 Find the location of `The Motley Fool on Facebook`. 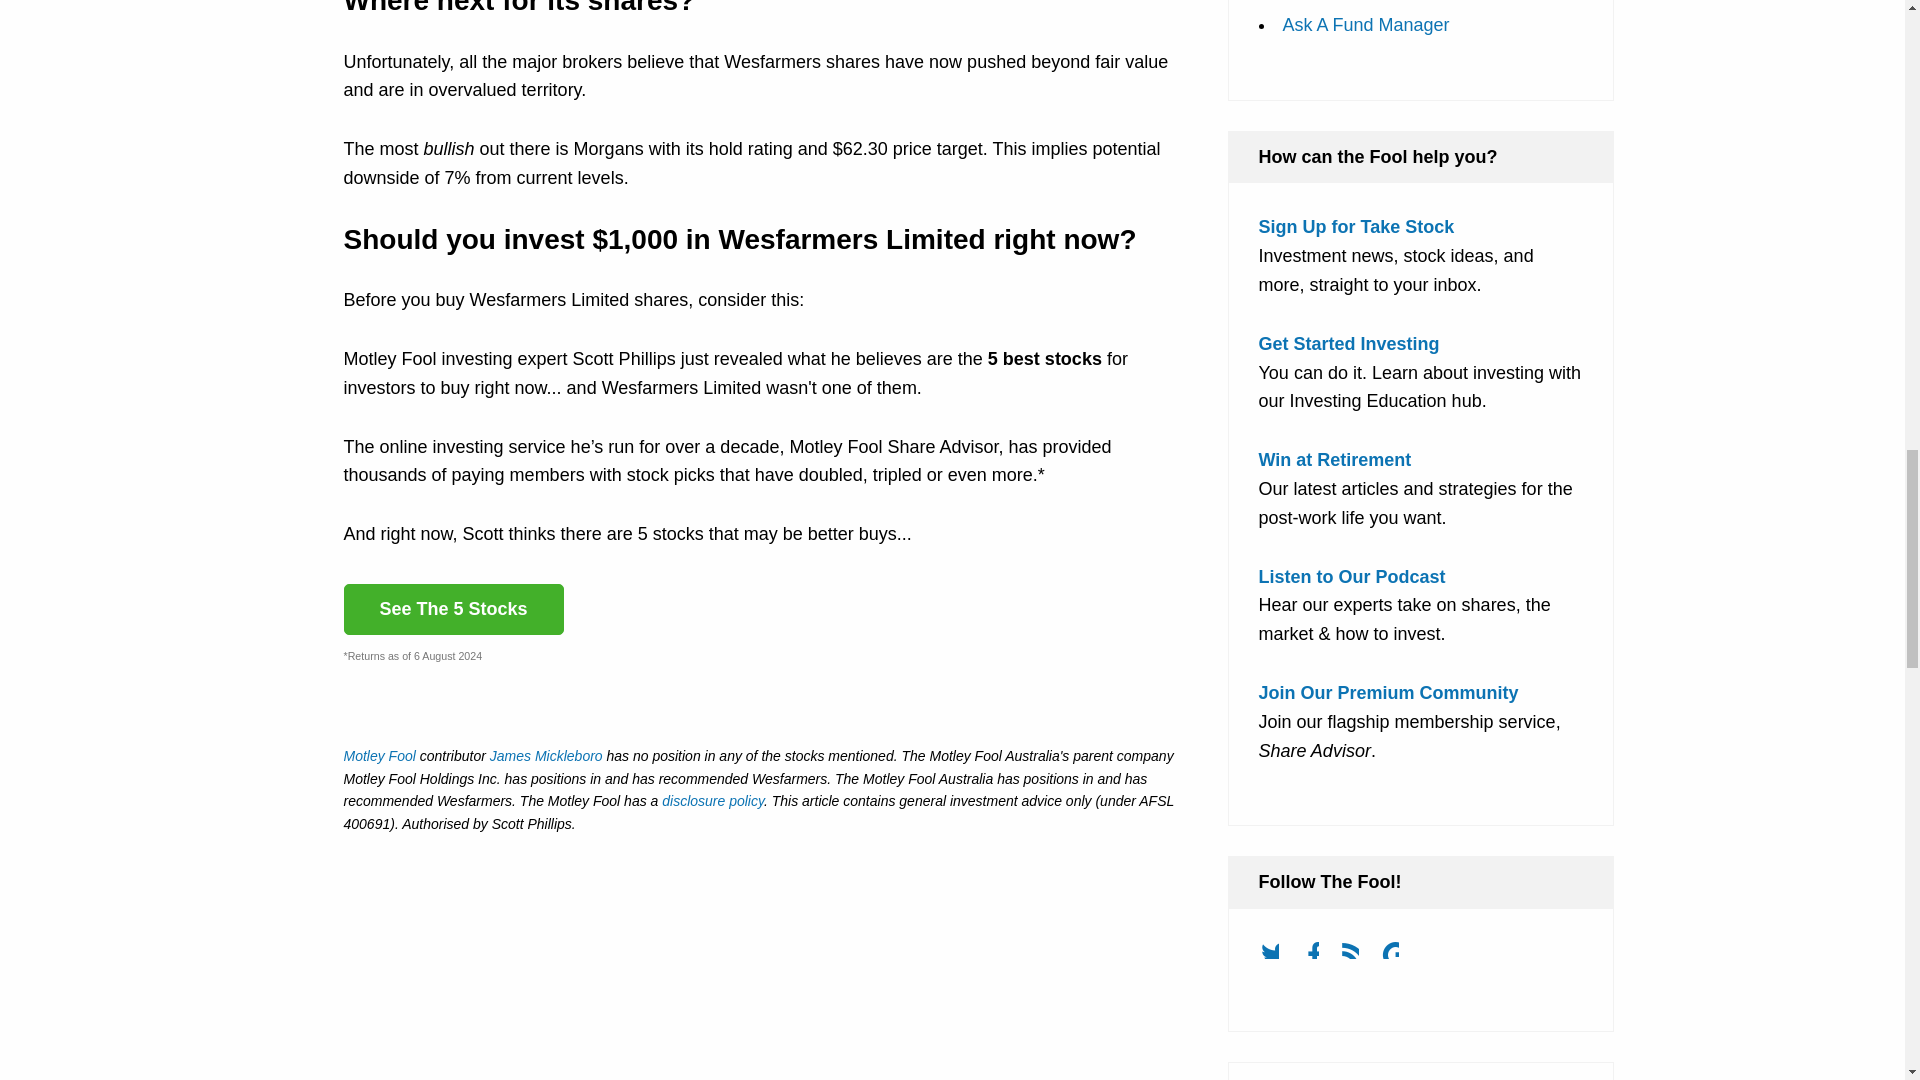

The Motley Fool on Facebook is located at coordinates (1318, 956).